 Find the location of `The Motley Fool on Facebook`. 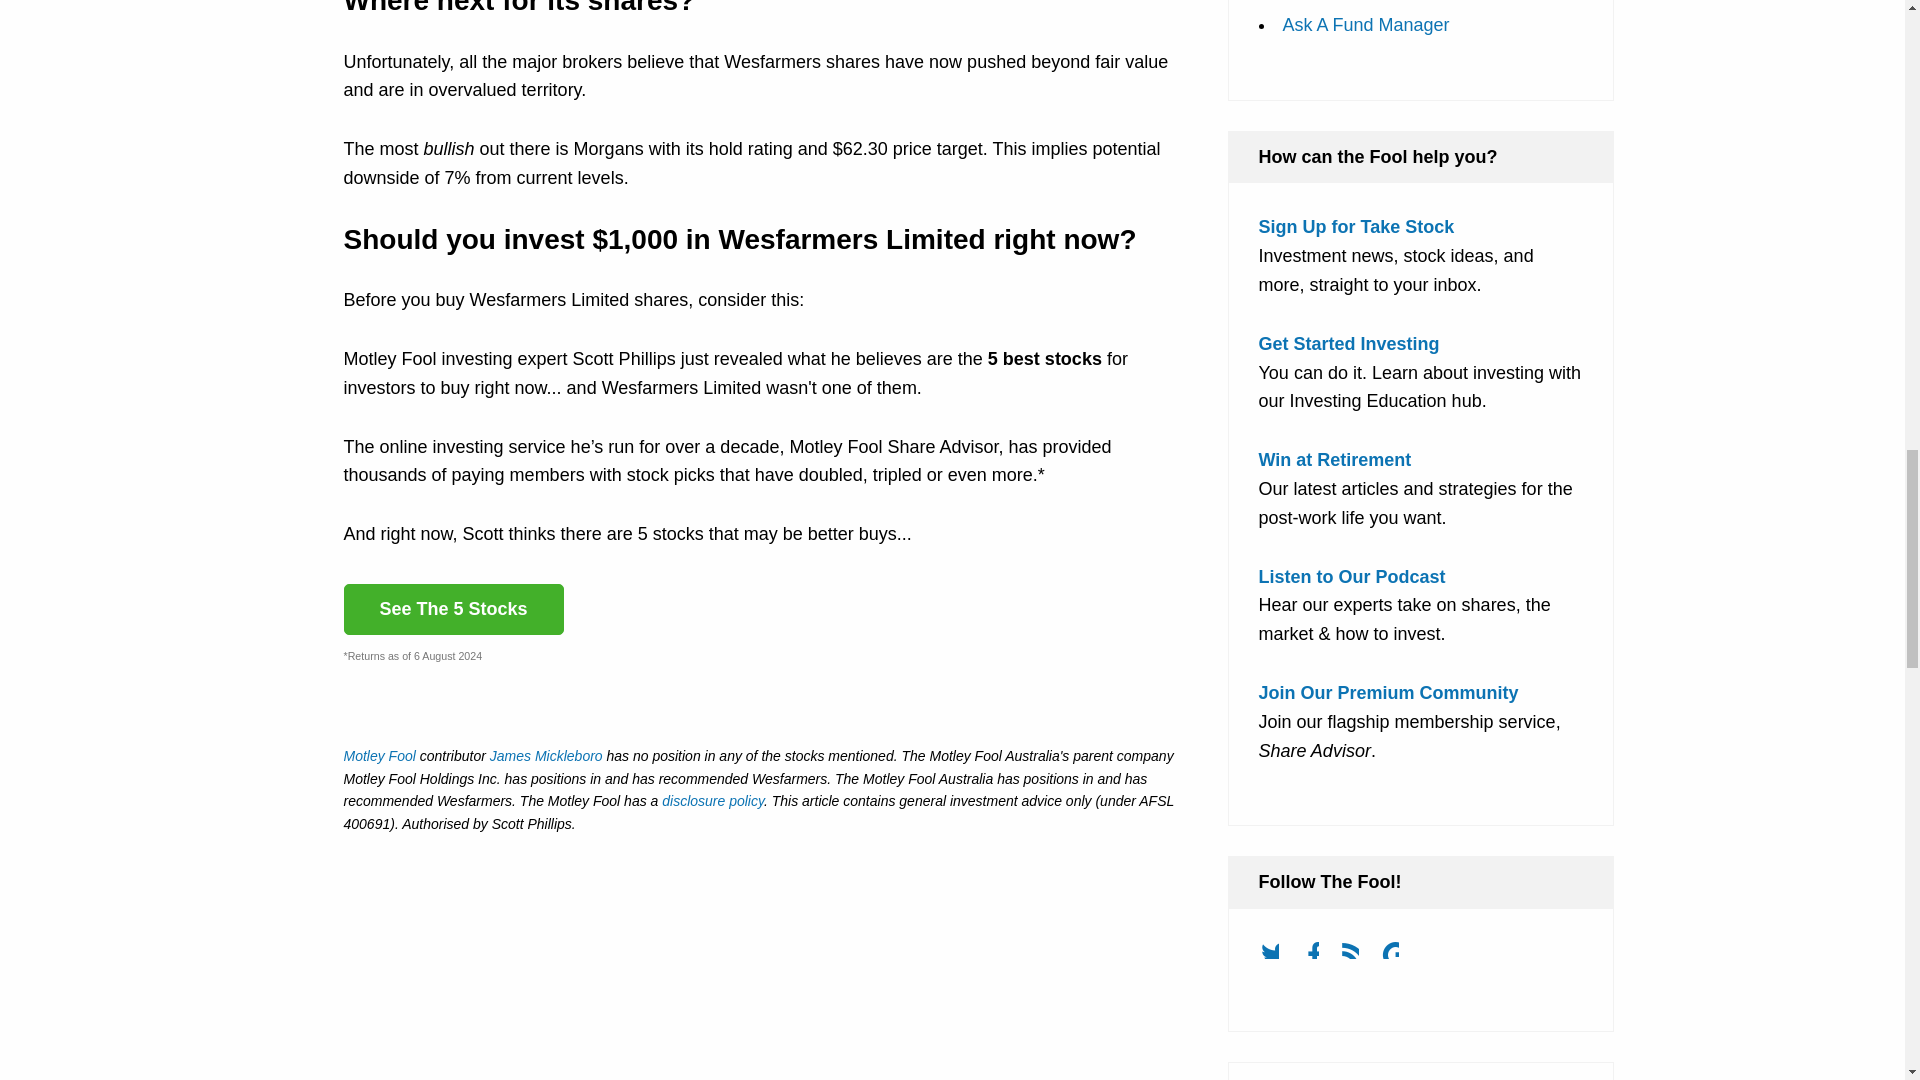

The Motley Fool on Facebook is located at coordinates (1318, 956).